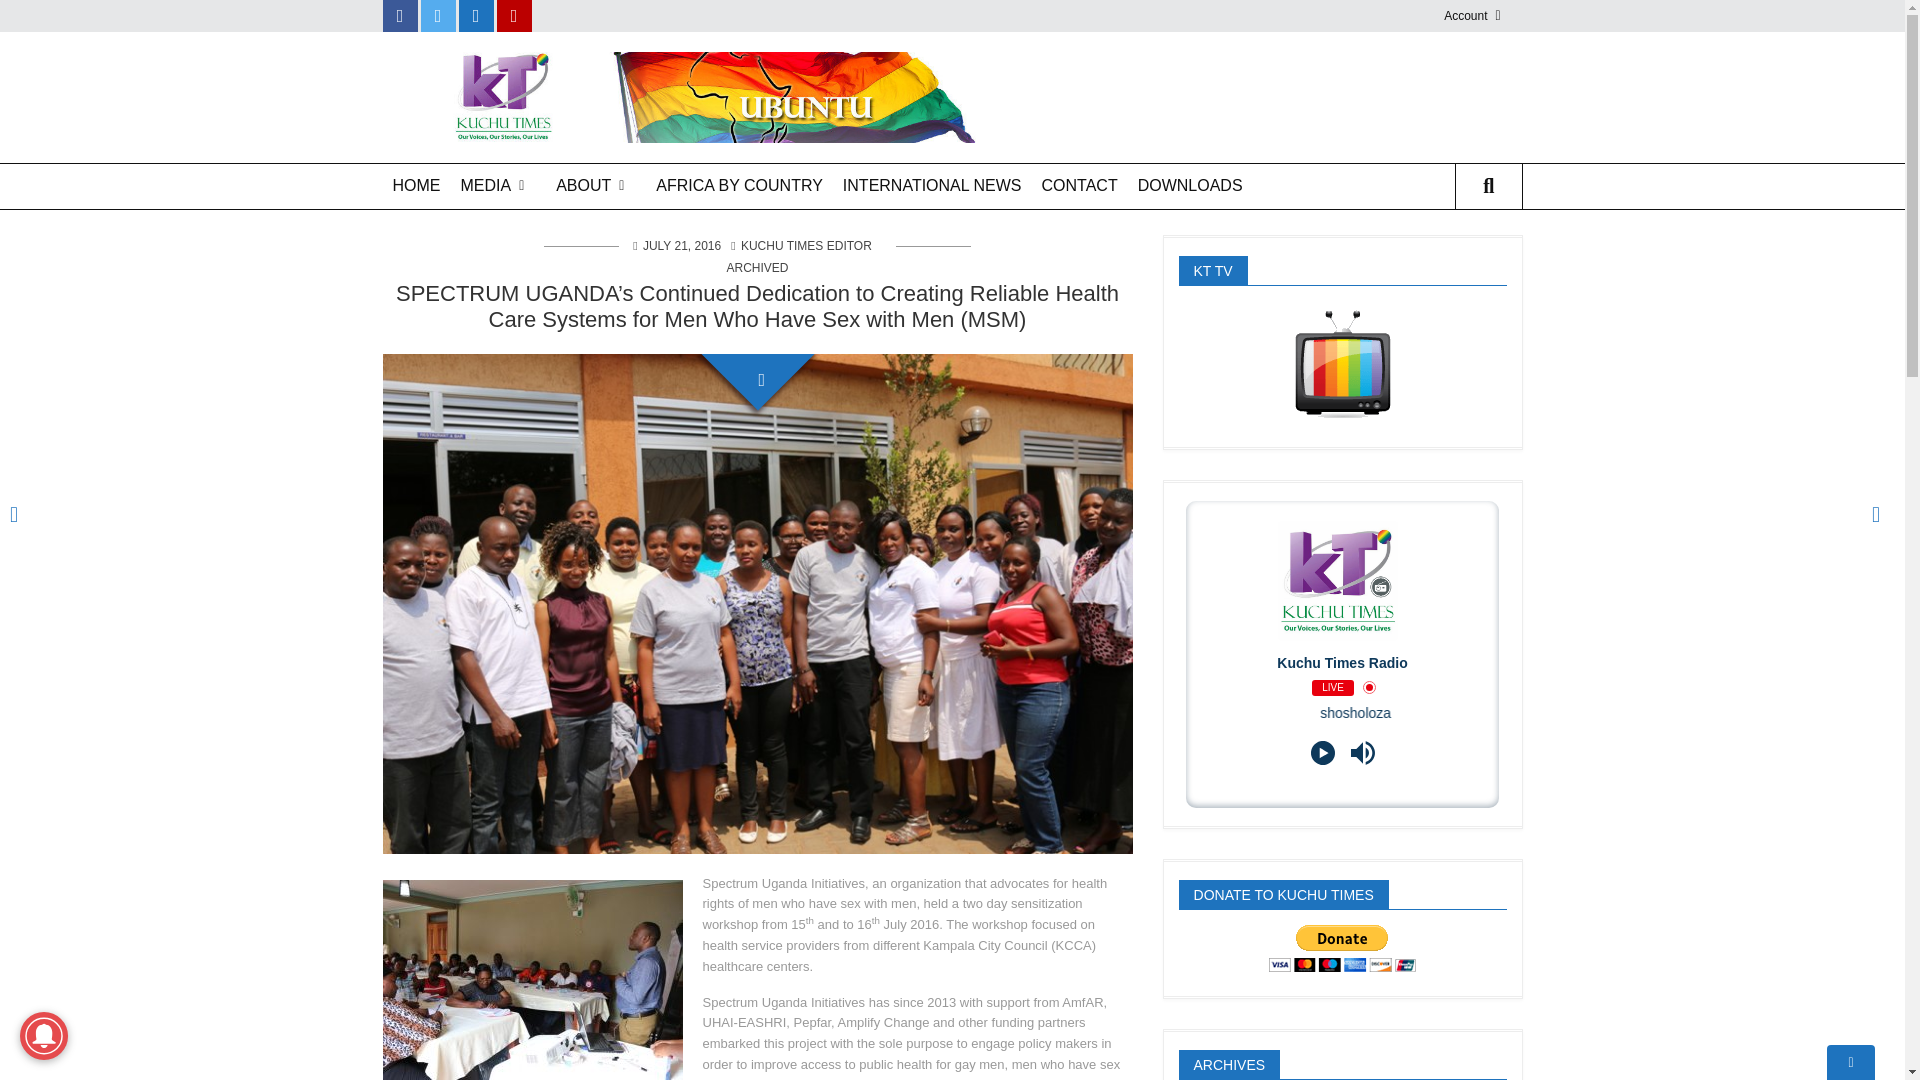  I want to click on About Us, so click(620, 234).